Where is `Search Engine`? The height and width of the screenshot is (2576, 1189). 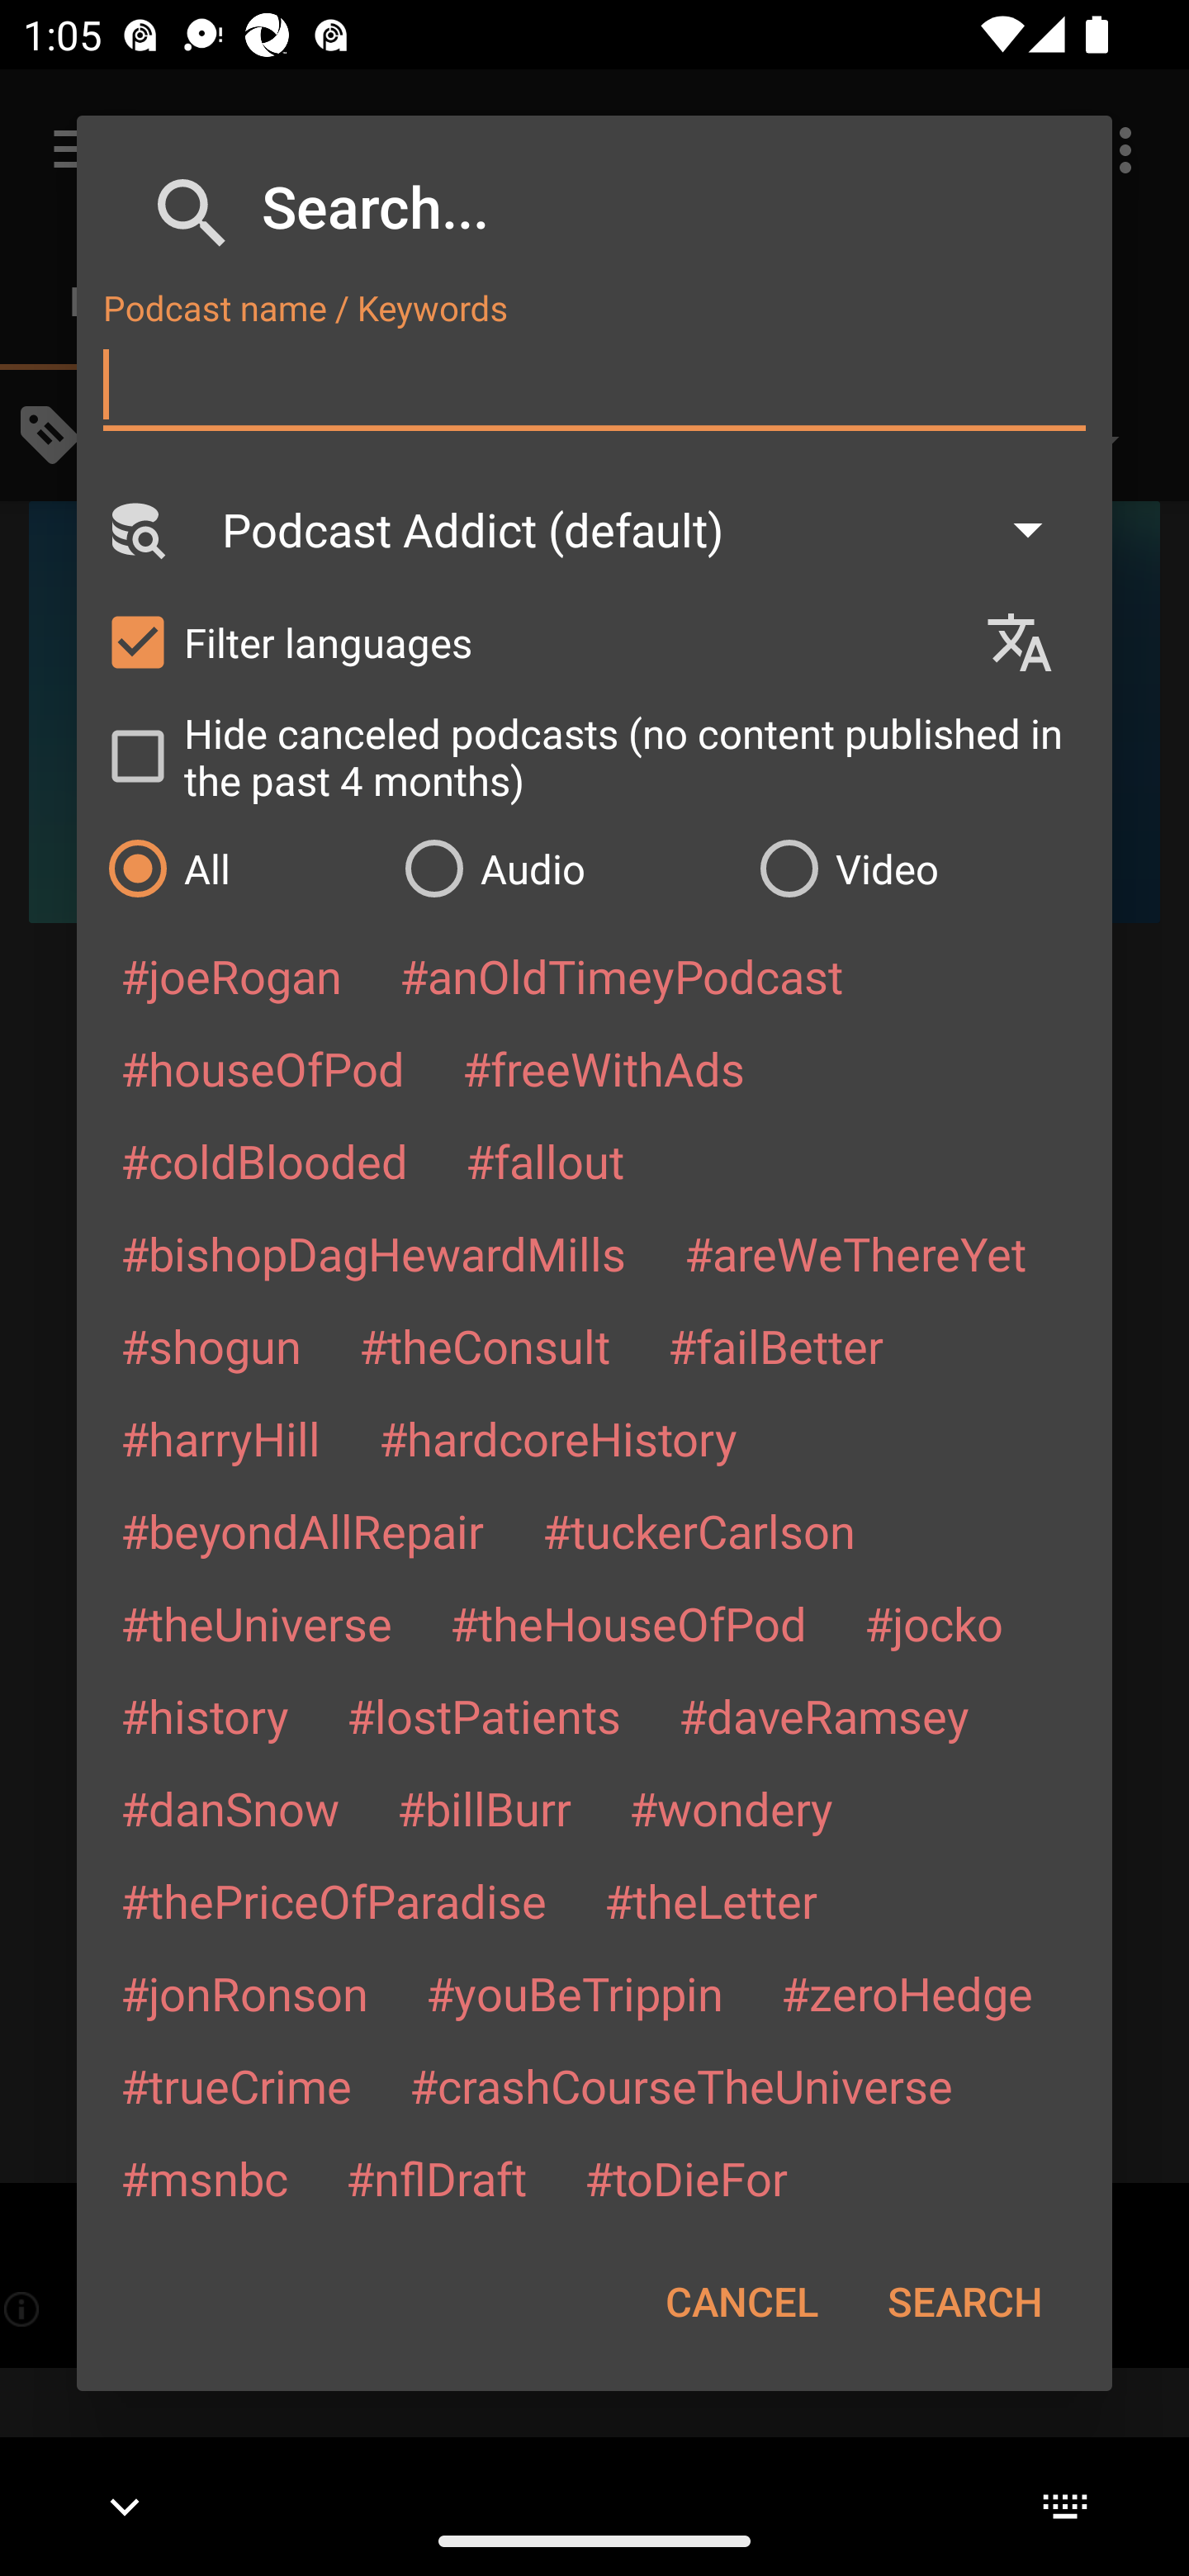 Search Engine is located at coordinates (135, 529).